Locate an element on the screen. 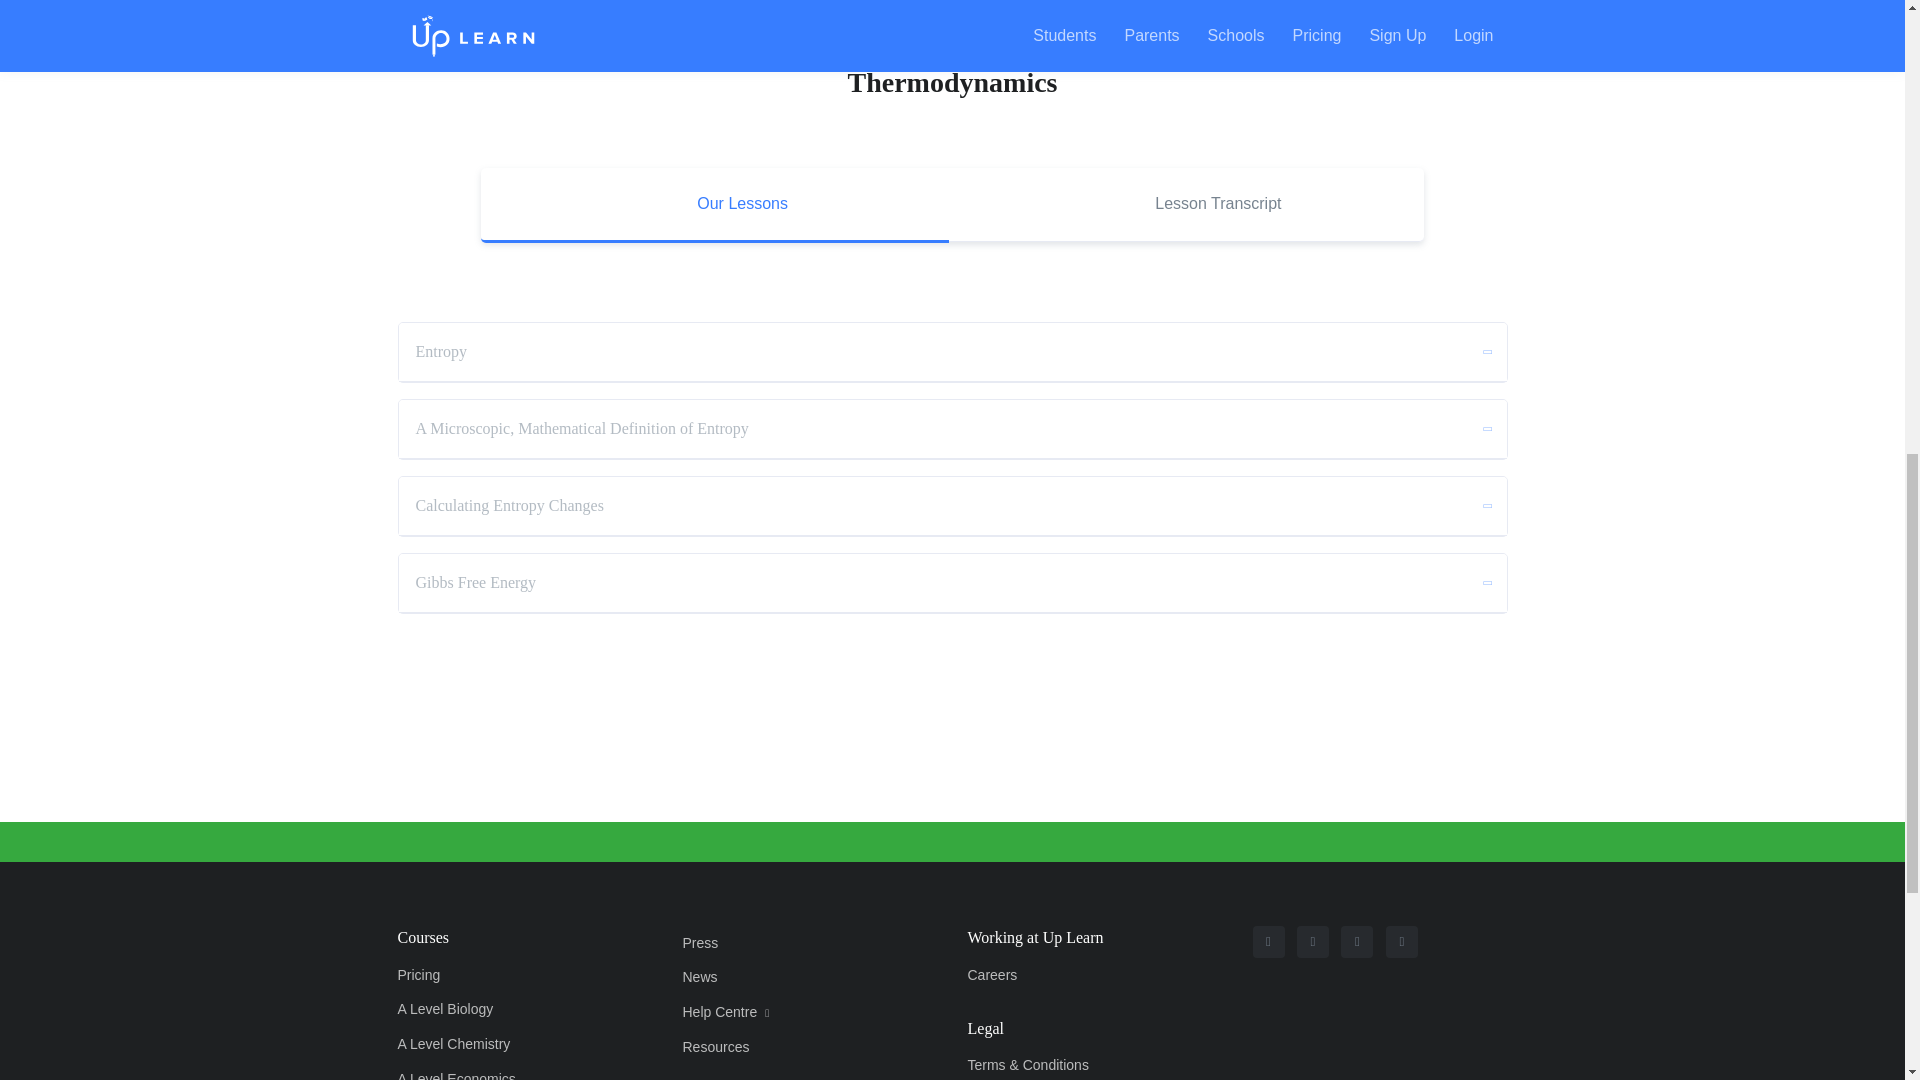  A Microscopic, Mathematical Definition of Entropy is located at coordinates (951, 428).